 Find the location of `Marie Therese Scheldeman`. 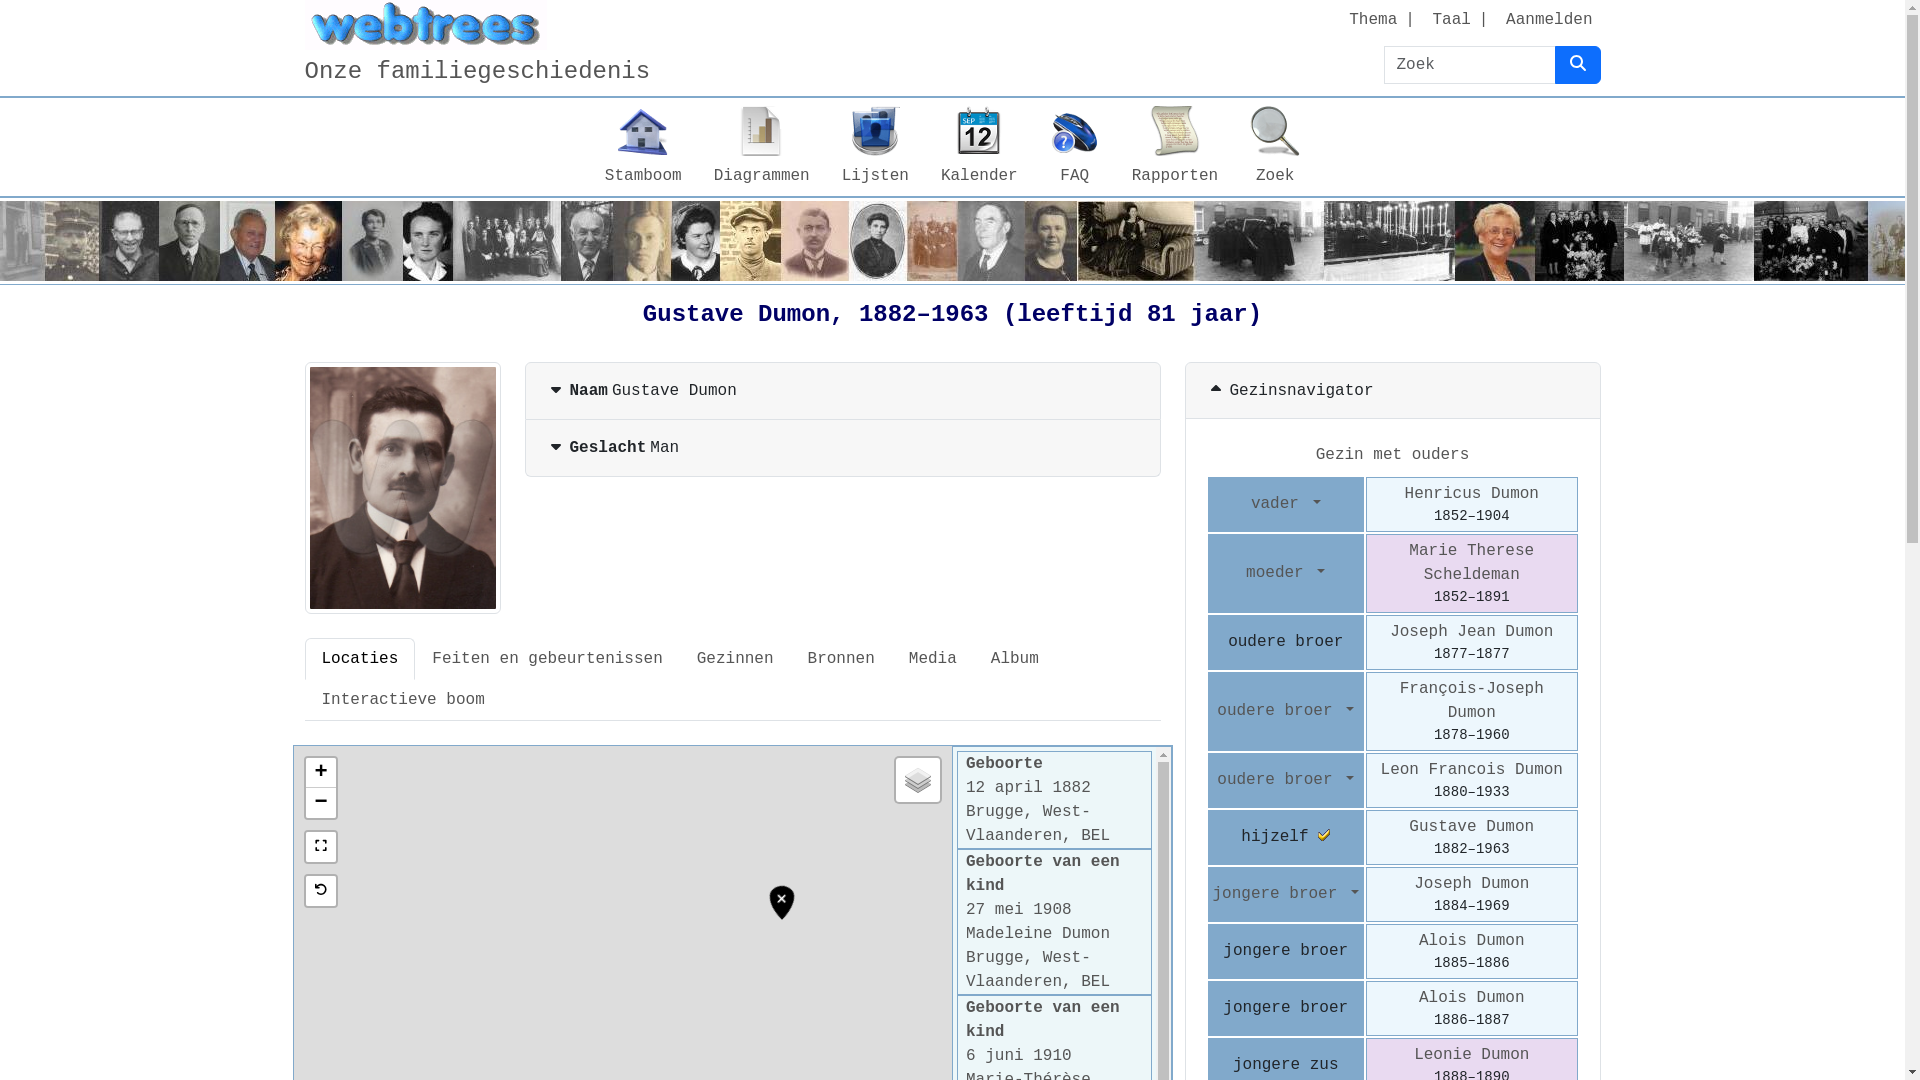

Marie Therese Scheldeman is located at coordinates (1472, 563).